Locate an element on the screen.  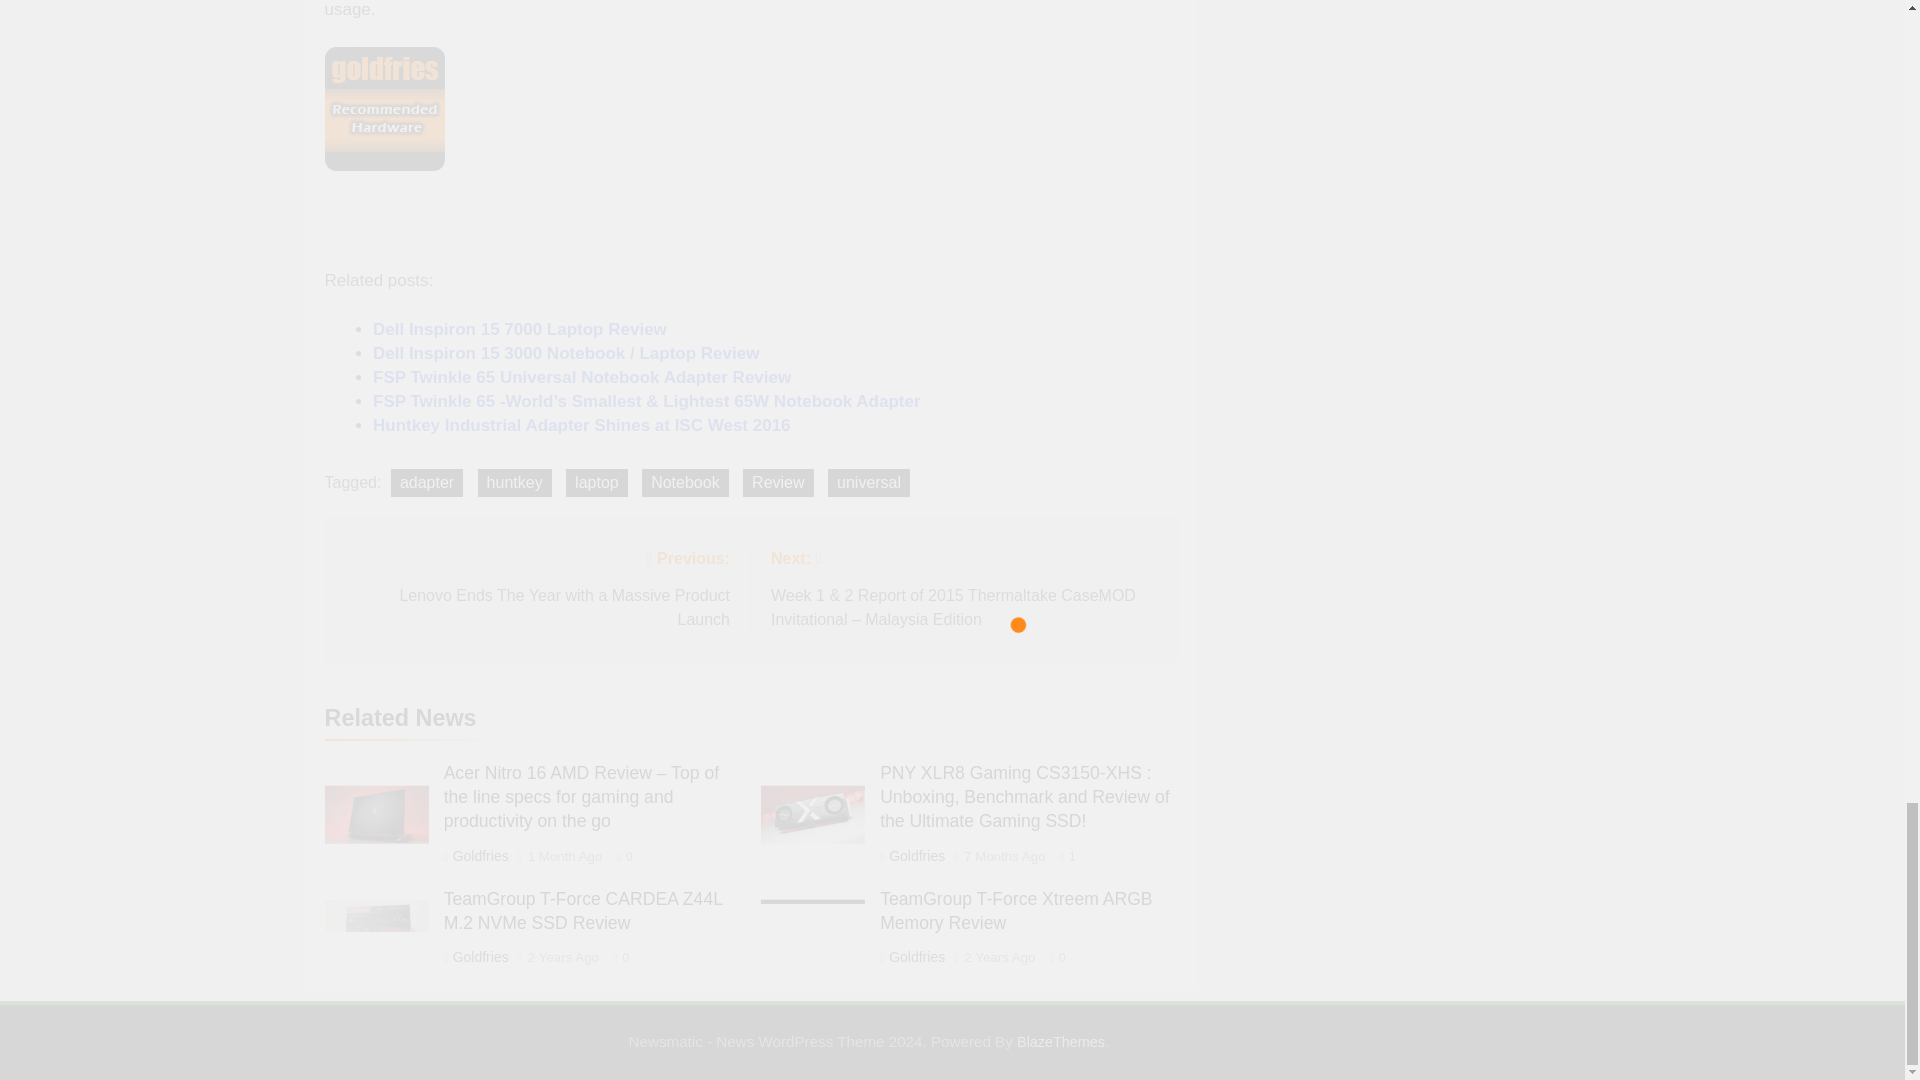
Dell Inspiron 15 7000 Laptop Review is located at coordinates (519, 329).